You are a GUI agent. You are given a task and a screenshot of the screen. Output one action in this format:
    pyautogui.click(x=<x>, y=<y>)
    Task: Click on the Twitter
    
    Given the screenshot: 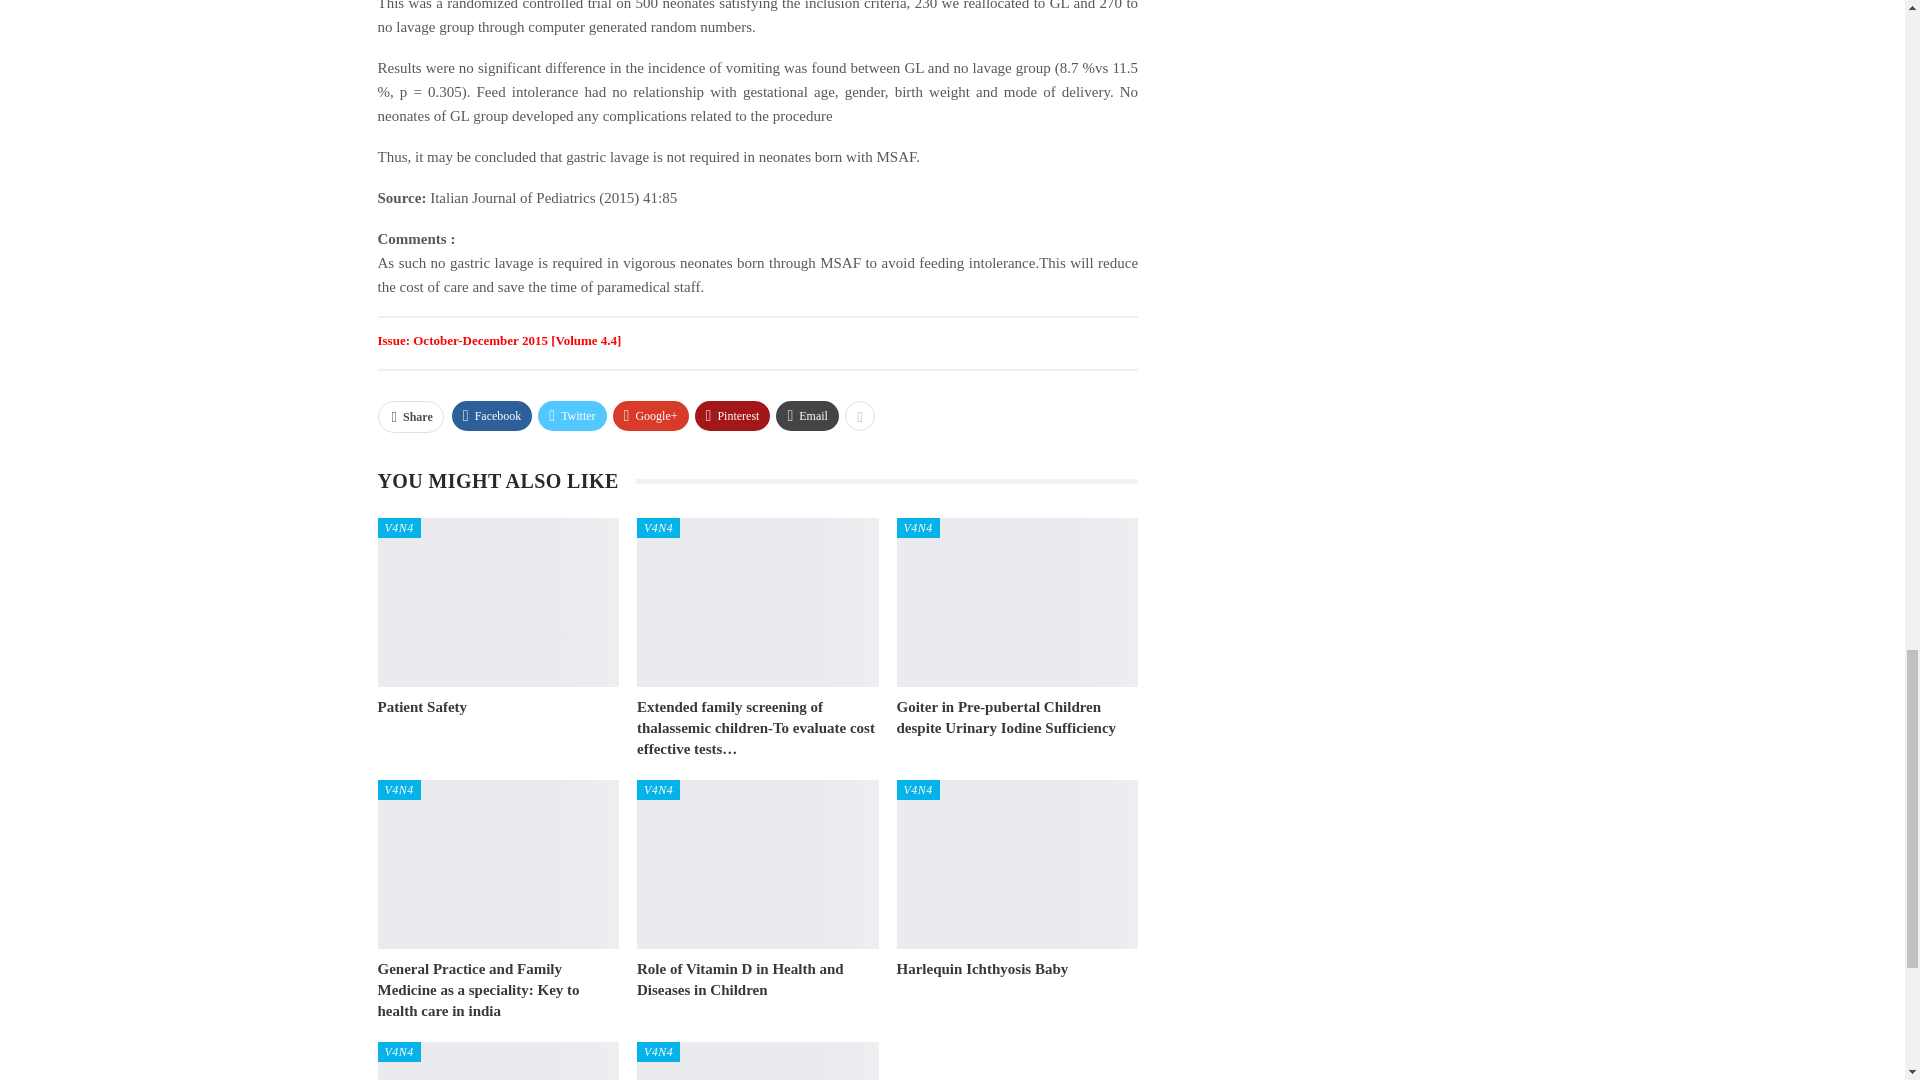 What is the action you would take?
    pyautogui.click(x=572, y=415)
    